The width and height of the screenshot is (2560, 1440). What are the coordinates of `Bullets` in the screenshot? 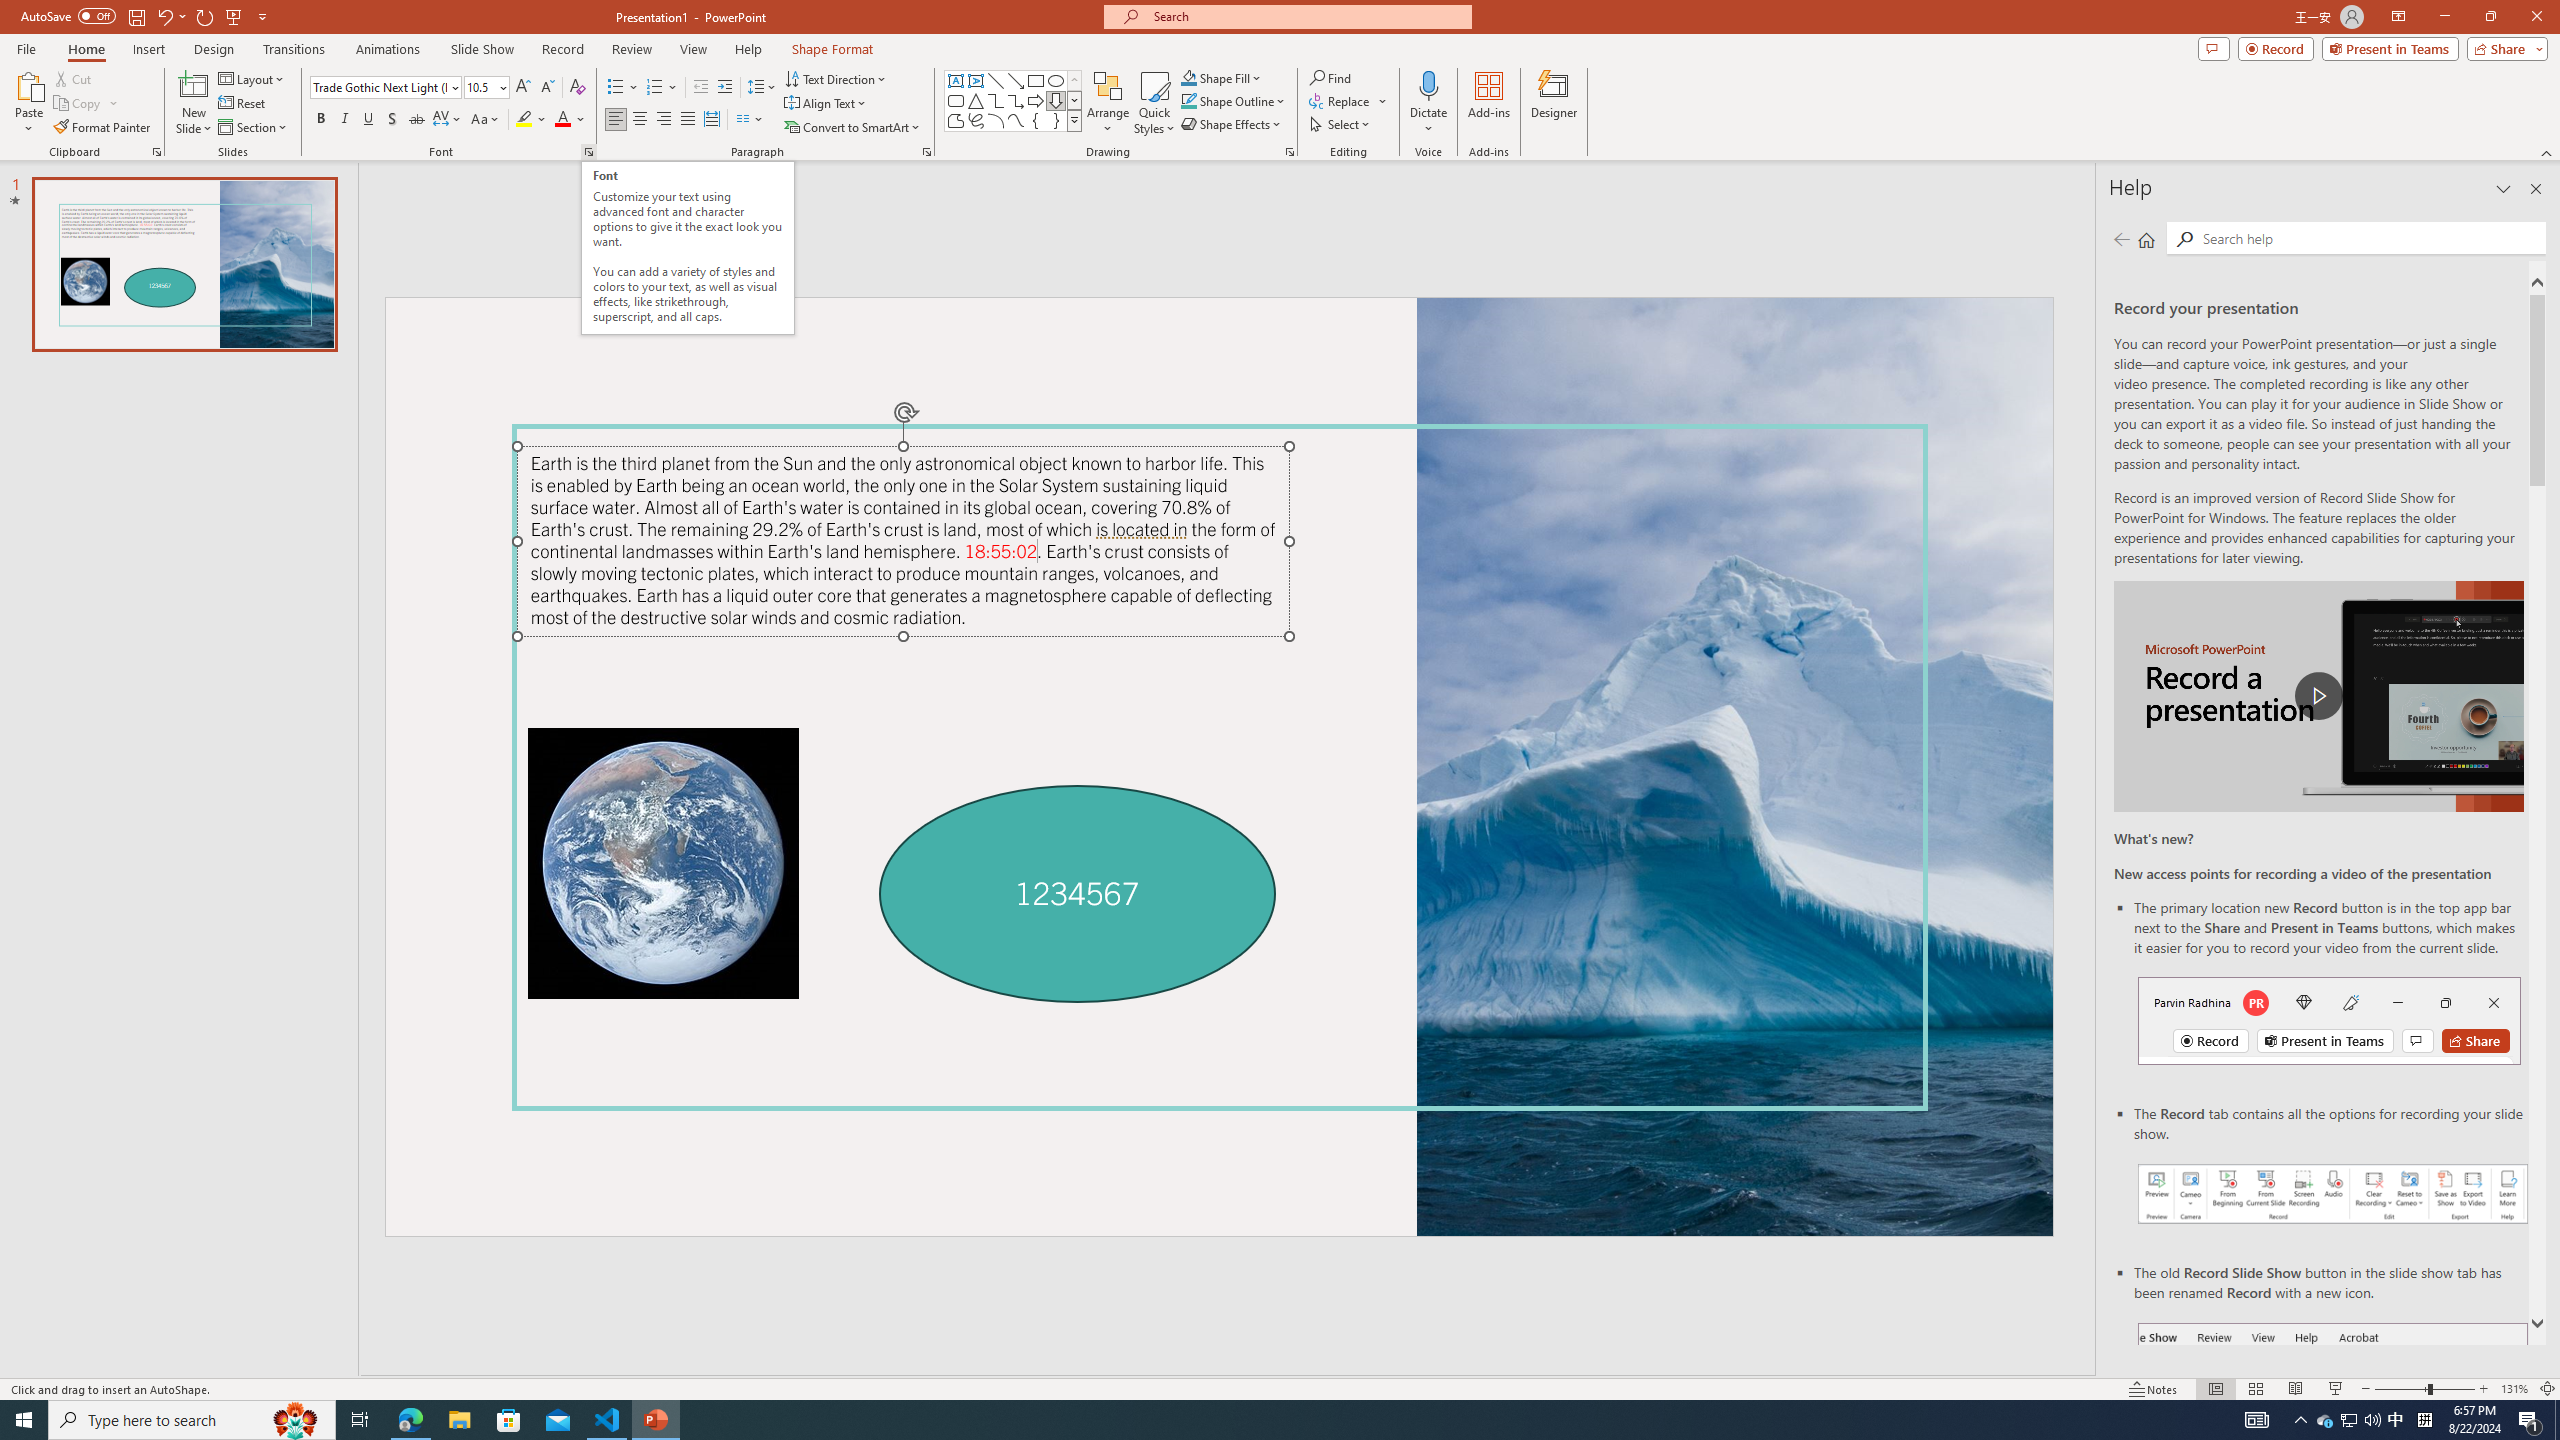 It's located at (616, 88).